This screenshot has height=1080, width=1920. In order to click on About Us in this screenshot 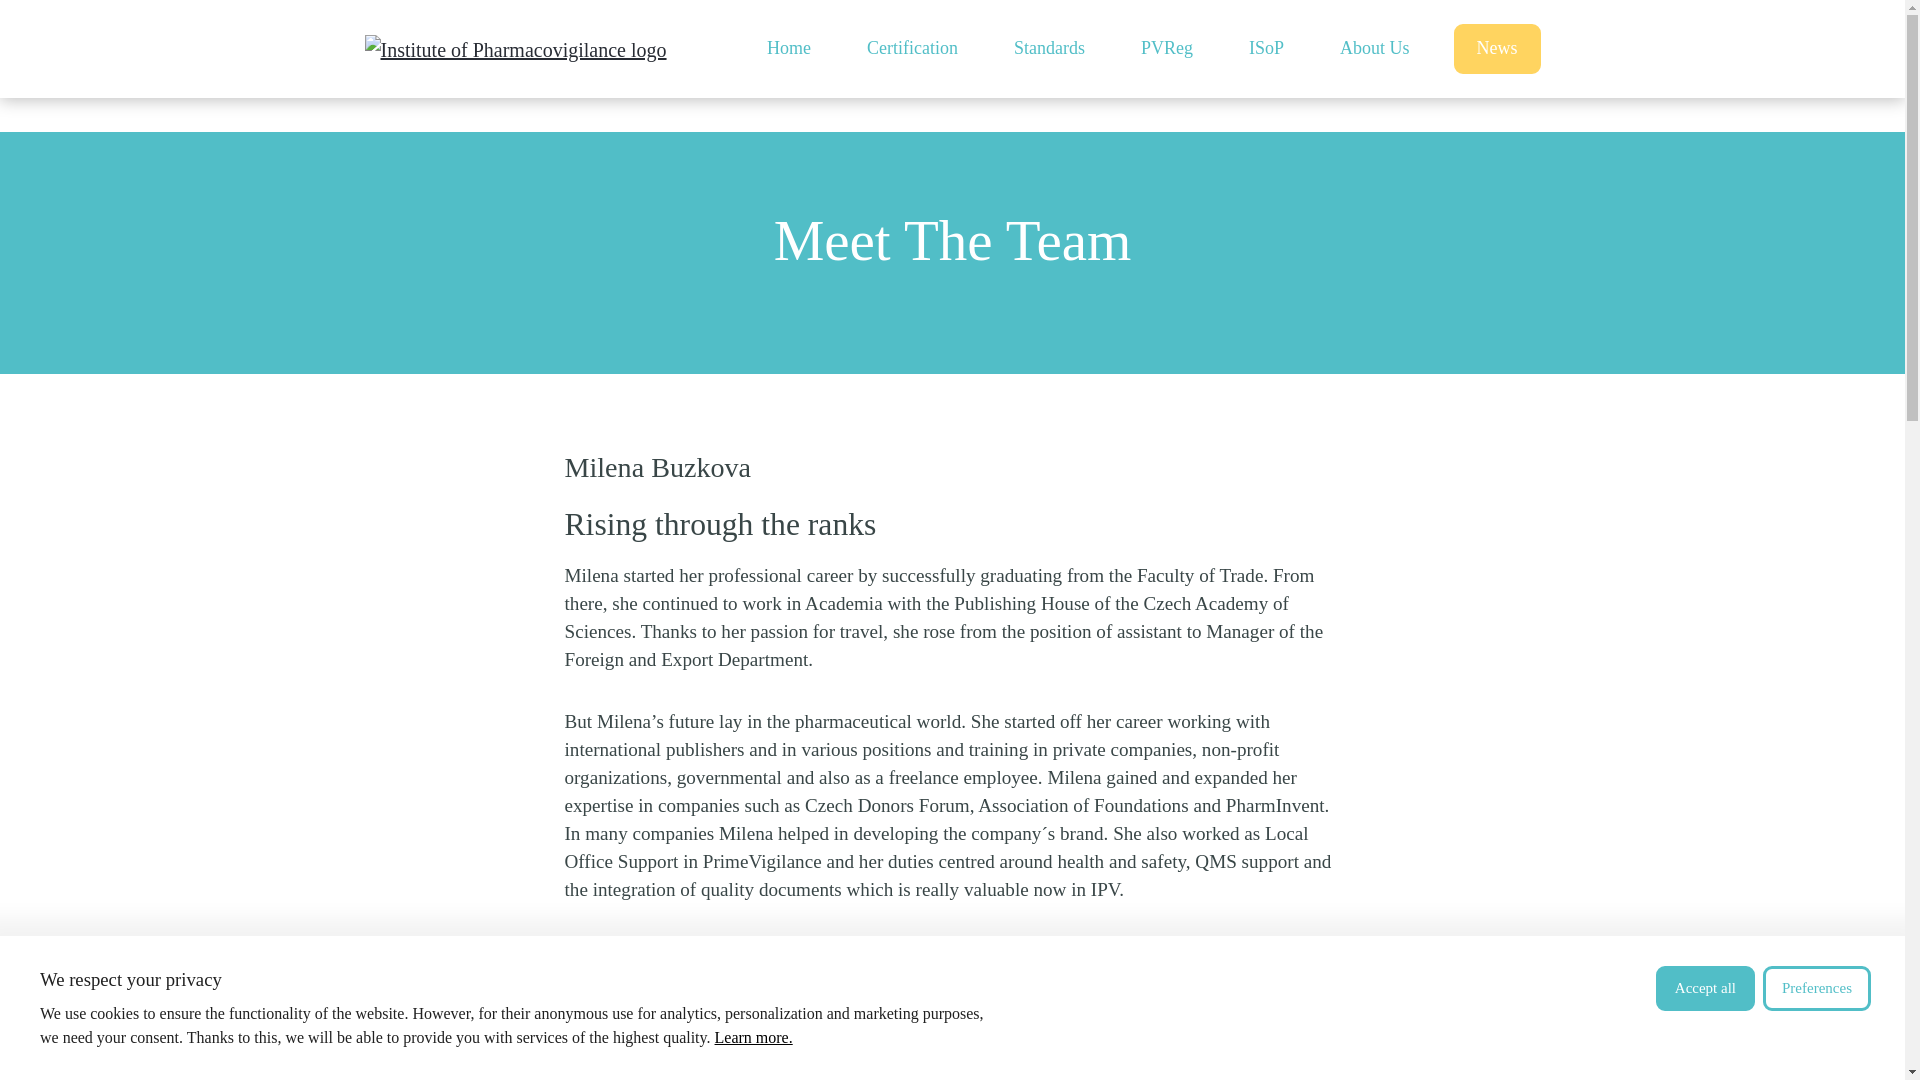, I will do `click(1375, 49)`.